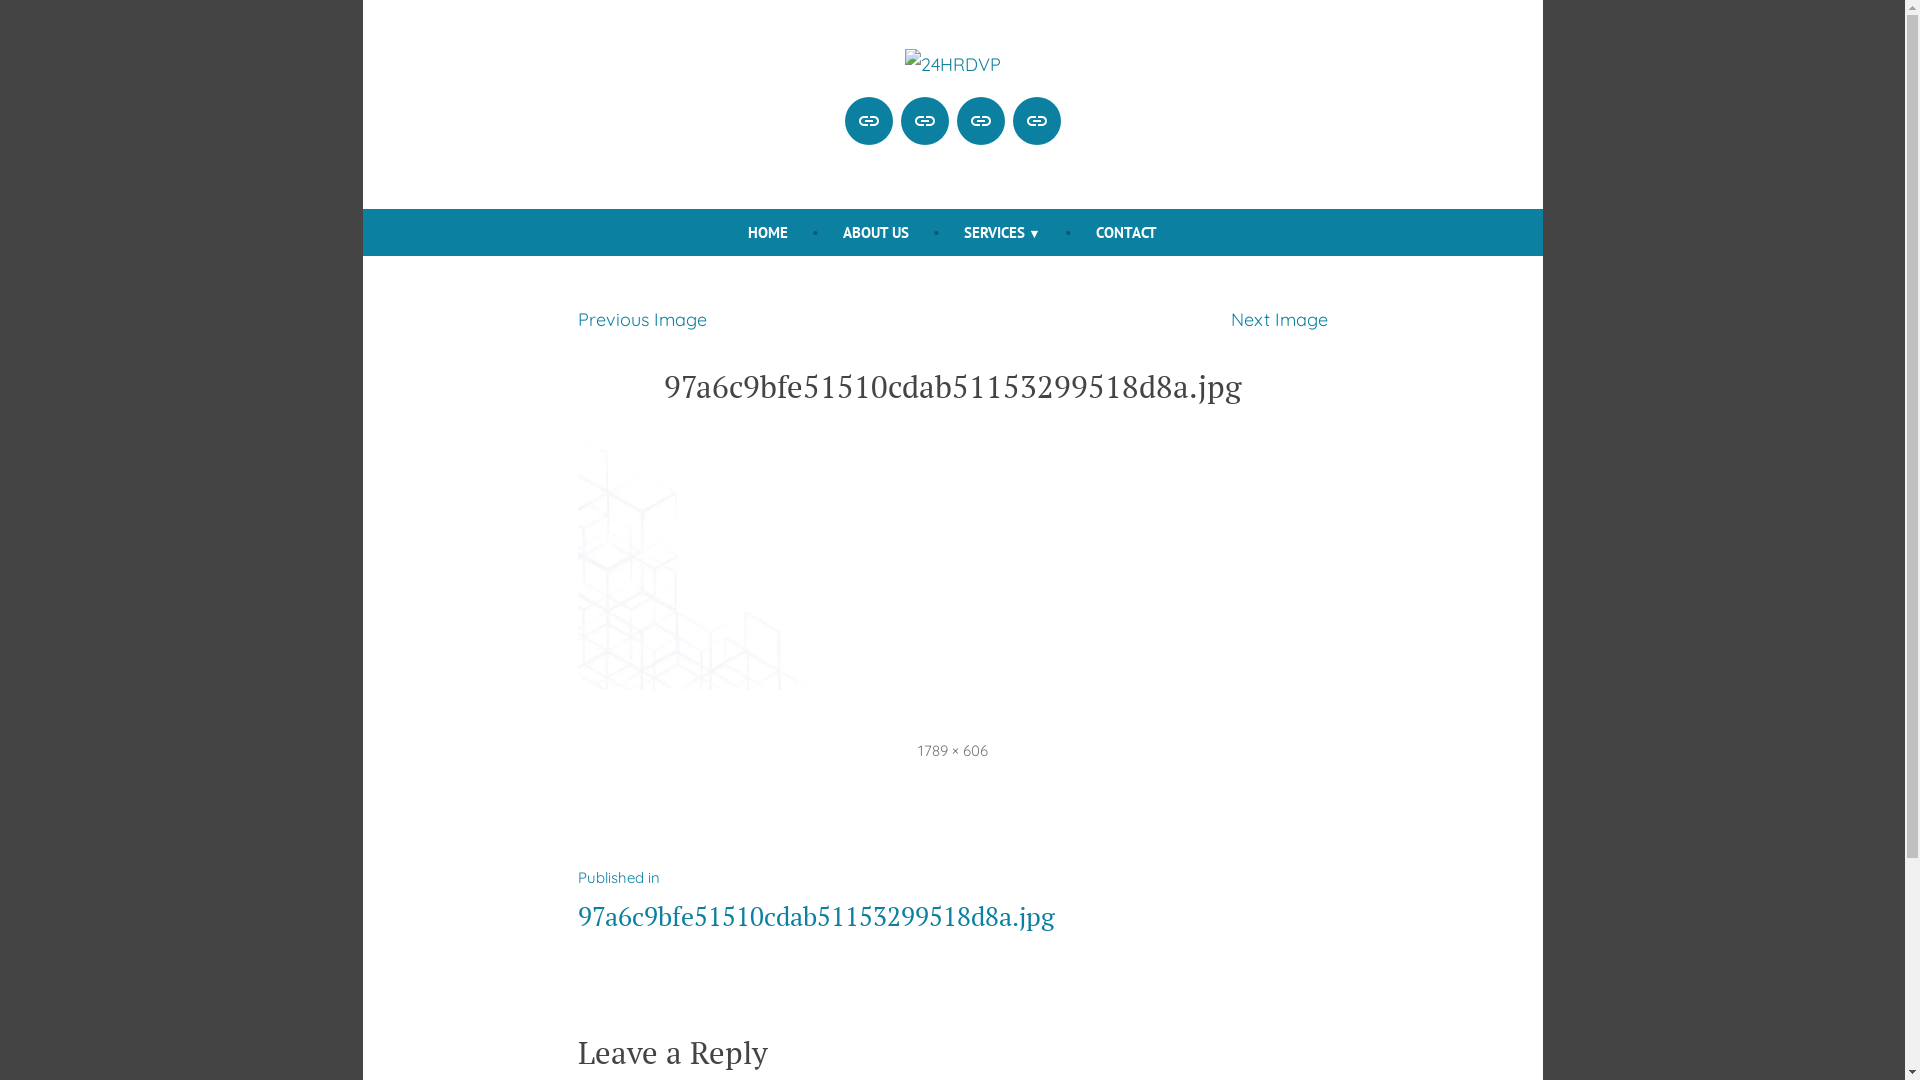 The height and width of the screenshot is (1080, 1920). What do you see at coordinates (1278, 320) in the screenshot?
I see `Next Image` at bounding box center [1278, 320].